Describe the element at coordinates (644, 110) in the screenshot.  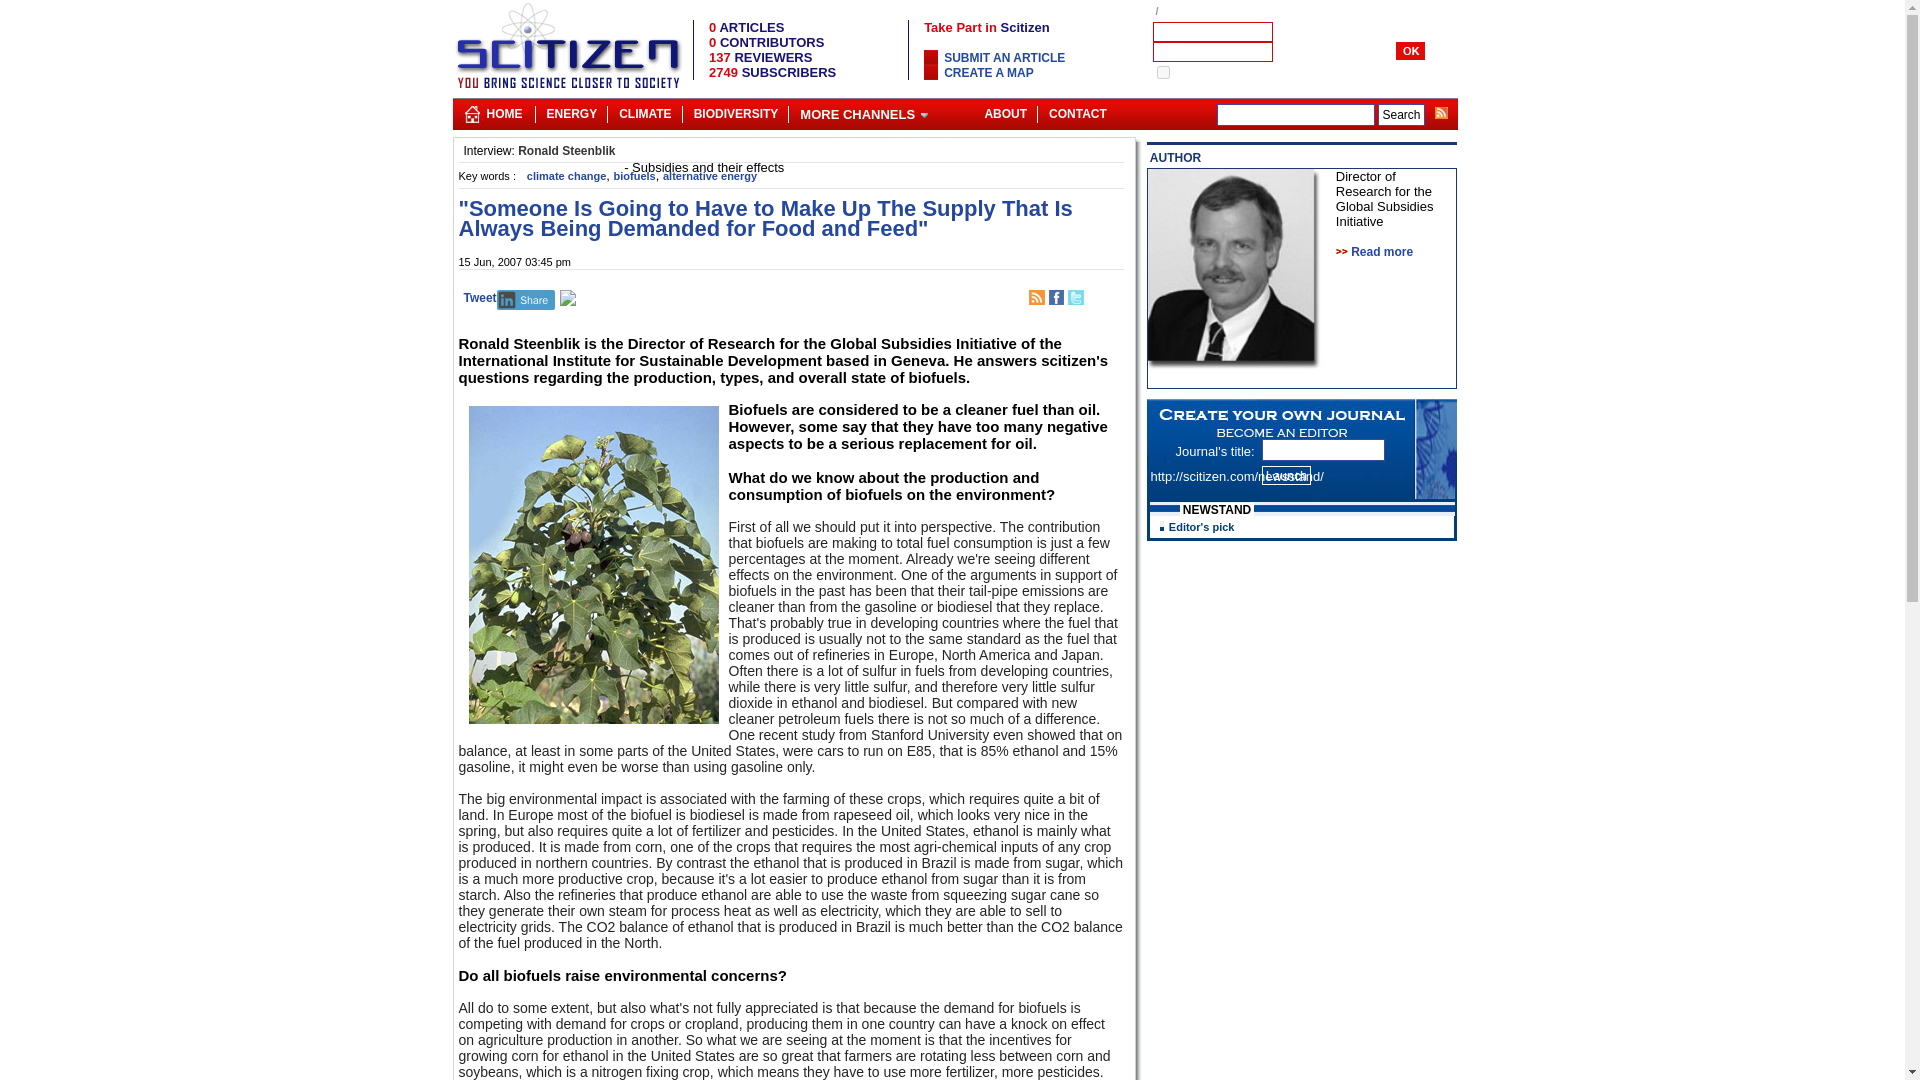
I see `CLIMATE` at that location.